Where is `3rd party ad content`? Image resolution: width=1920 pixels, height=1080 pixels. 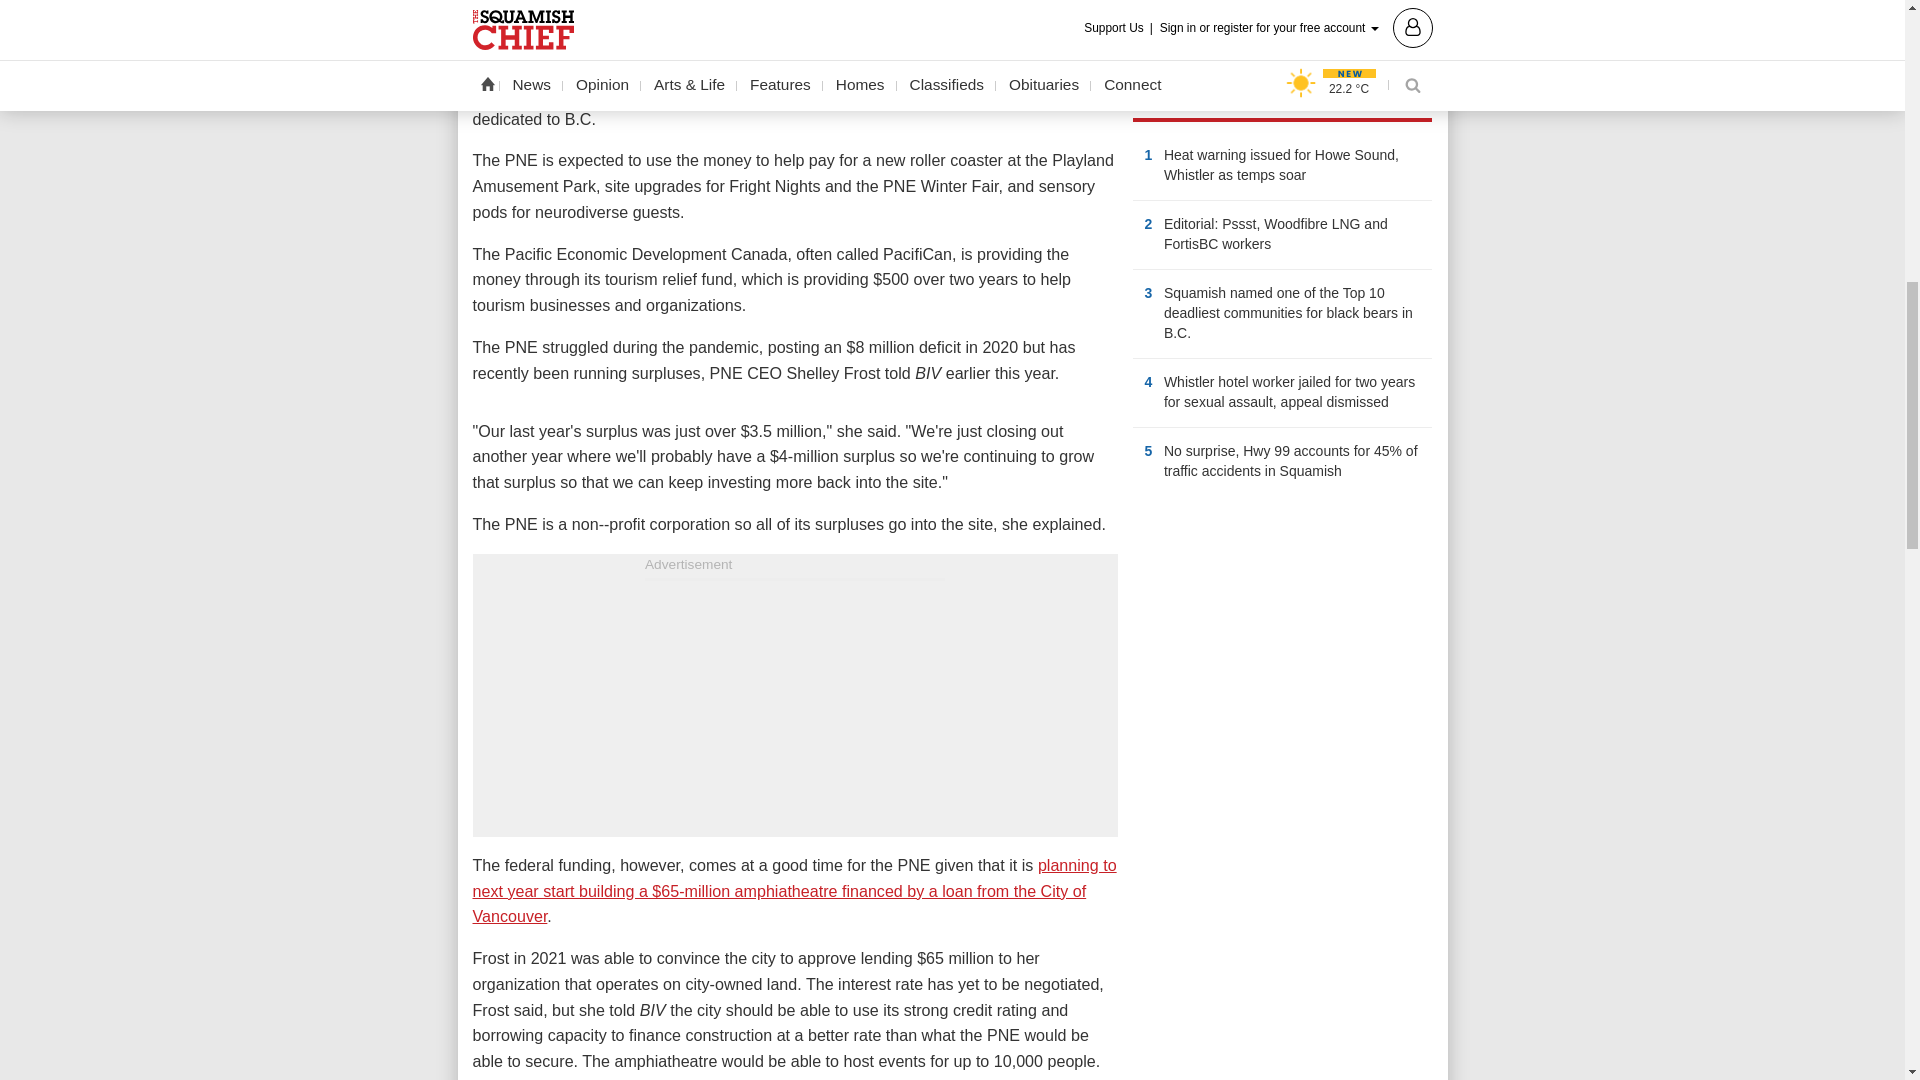
3rd party ad content is located at coordinates (1282, 640).